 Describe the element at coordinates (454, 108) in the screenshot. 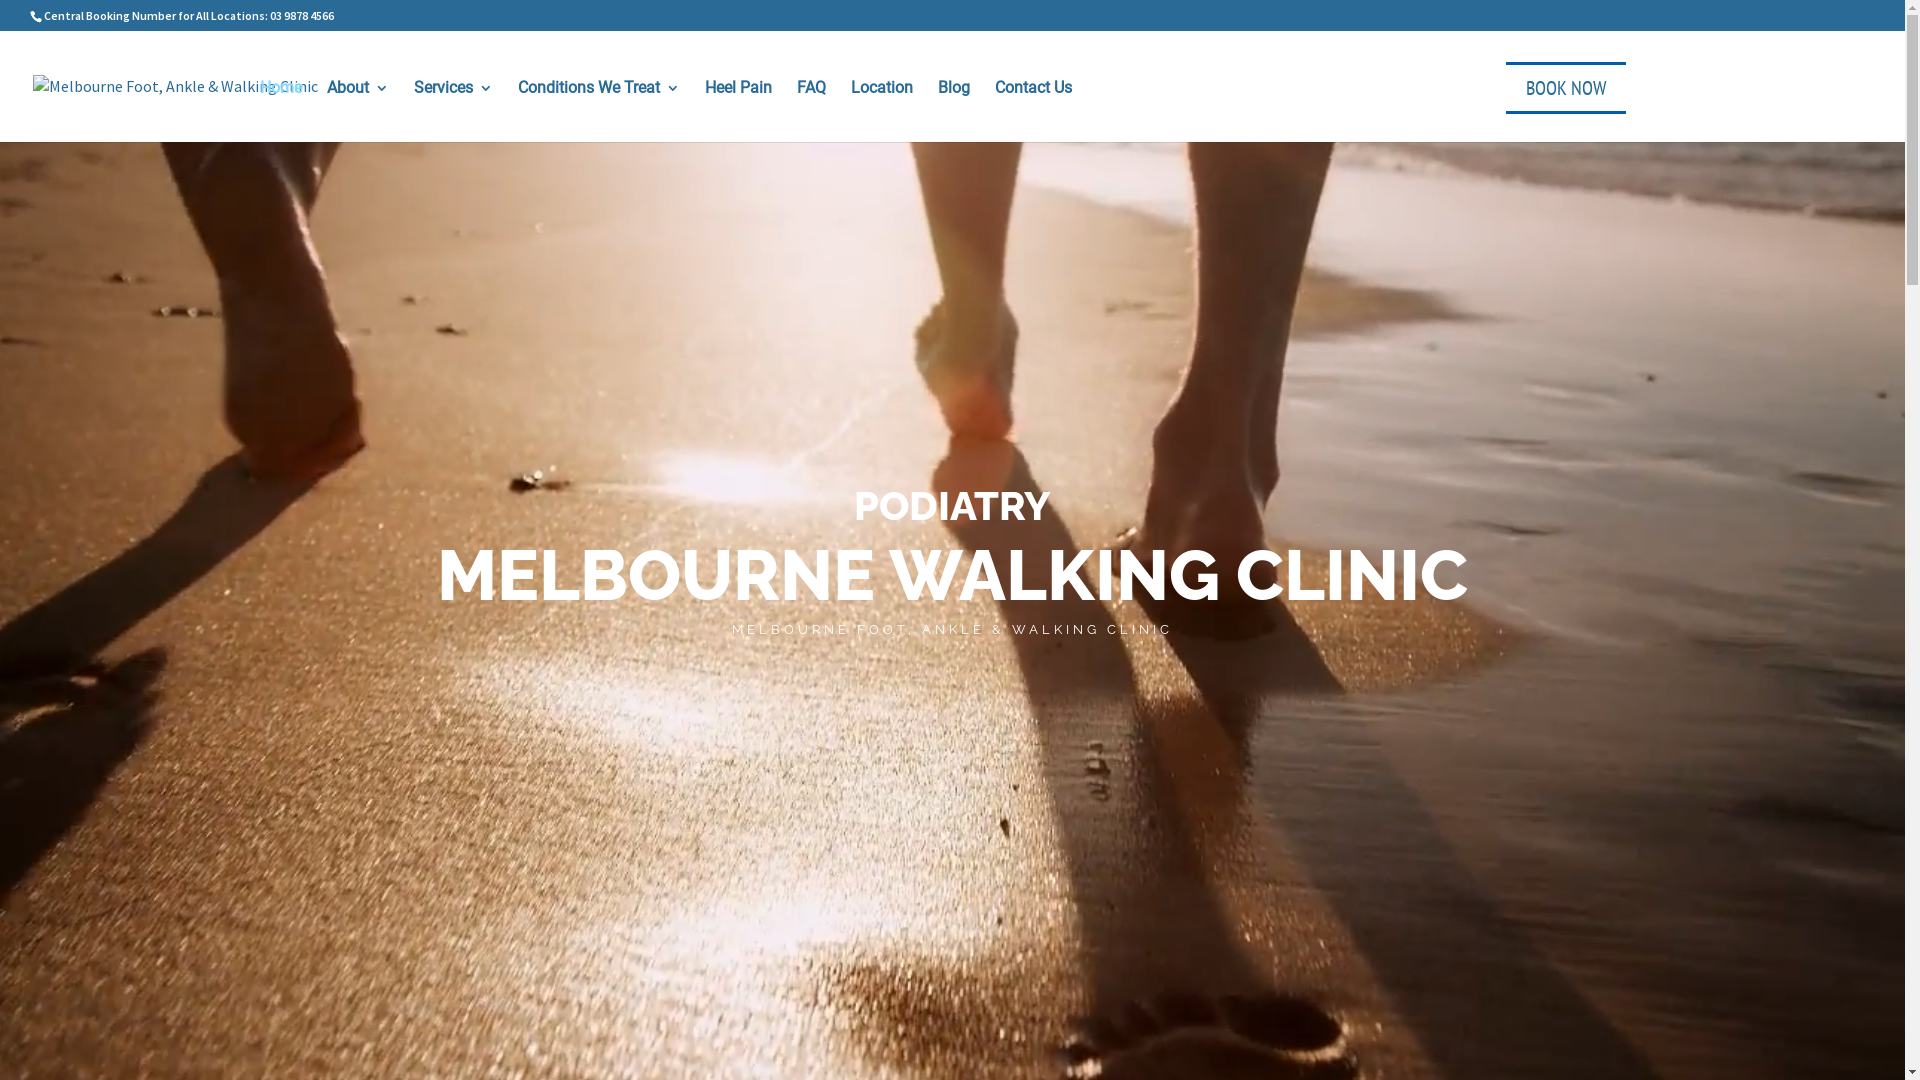

I see `Services` at that location.